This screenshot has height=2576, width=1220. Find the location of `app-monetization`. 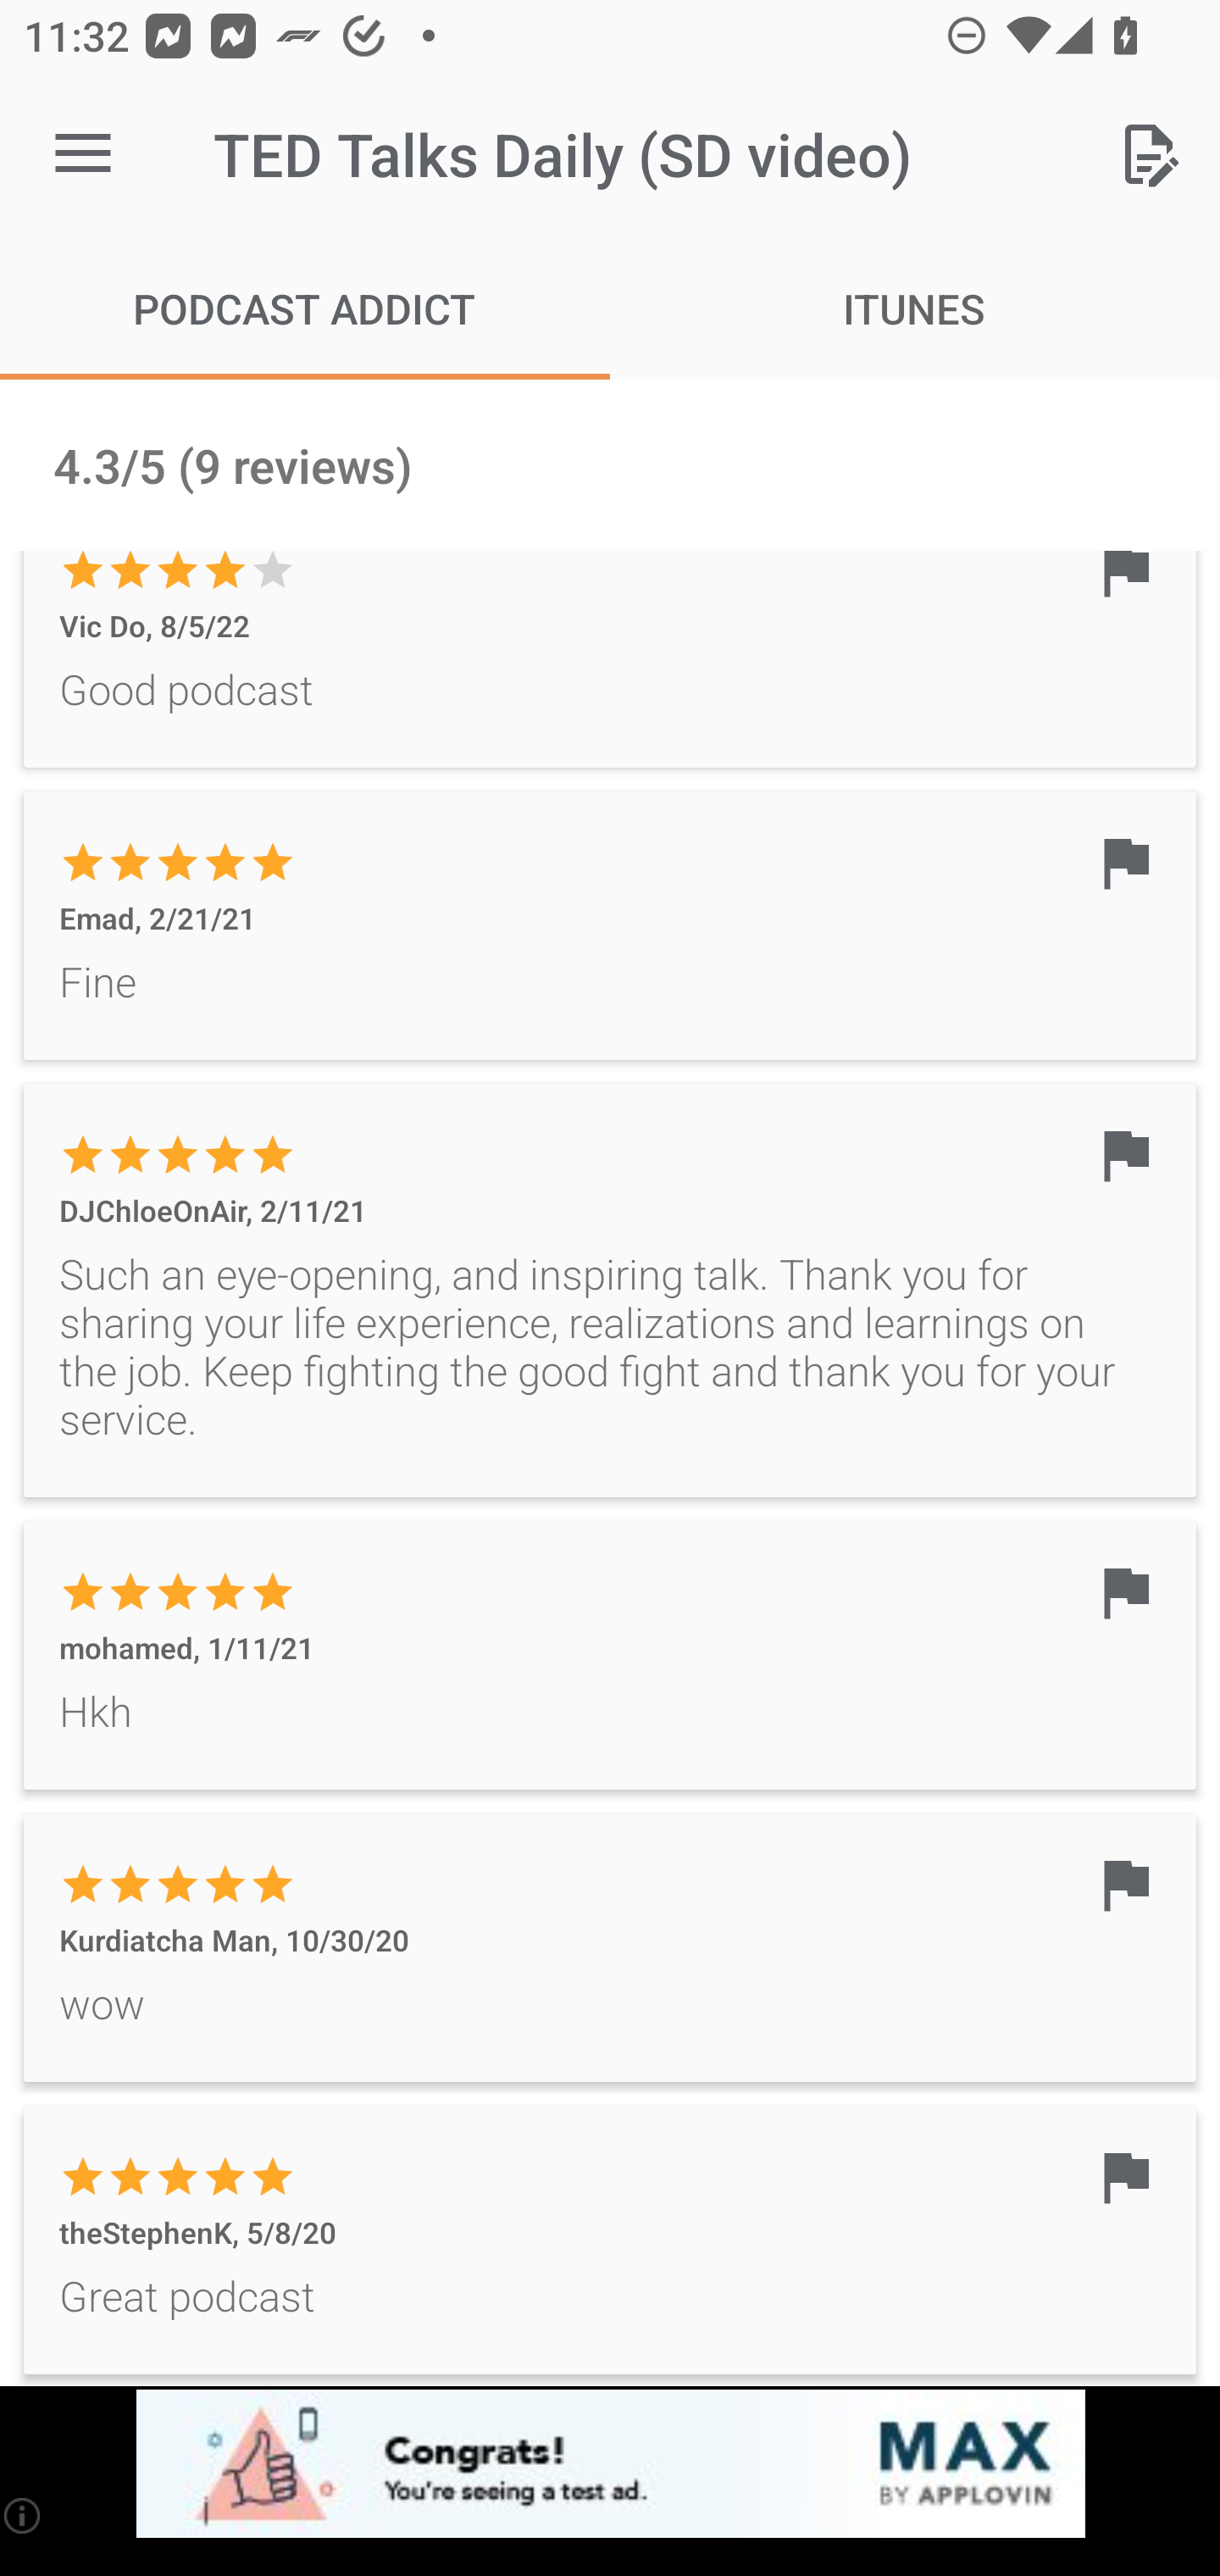

app-monetization is located at coordinates (610, 2465).